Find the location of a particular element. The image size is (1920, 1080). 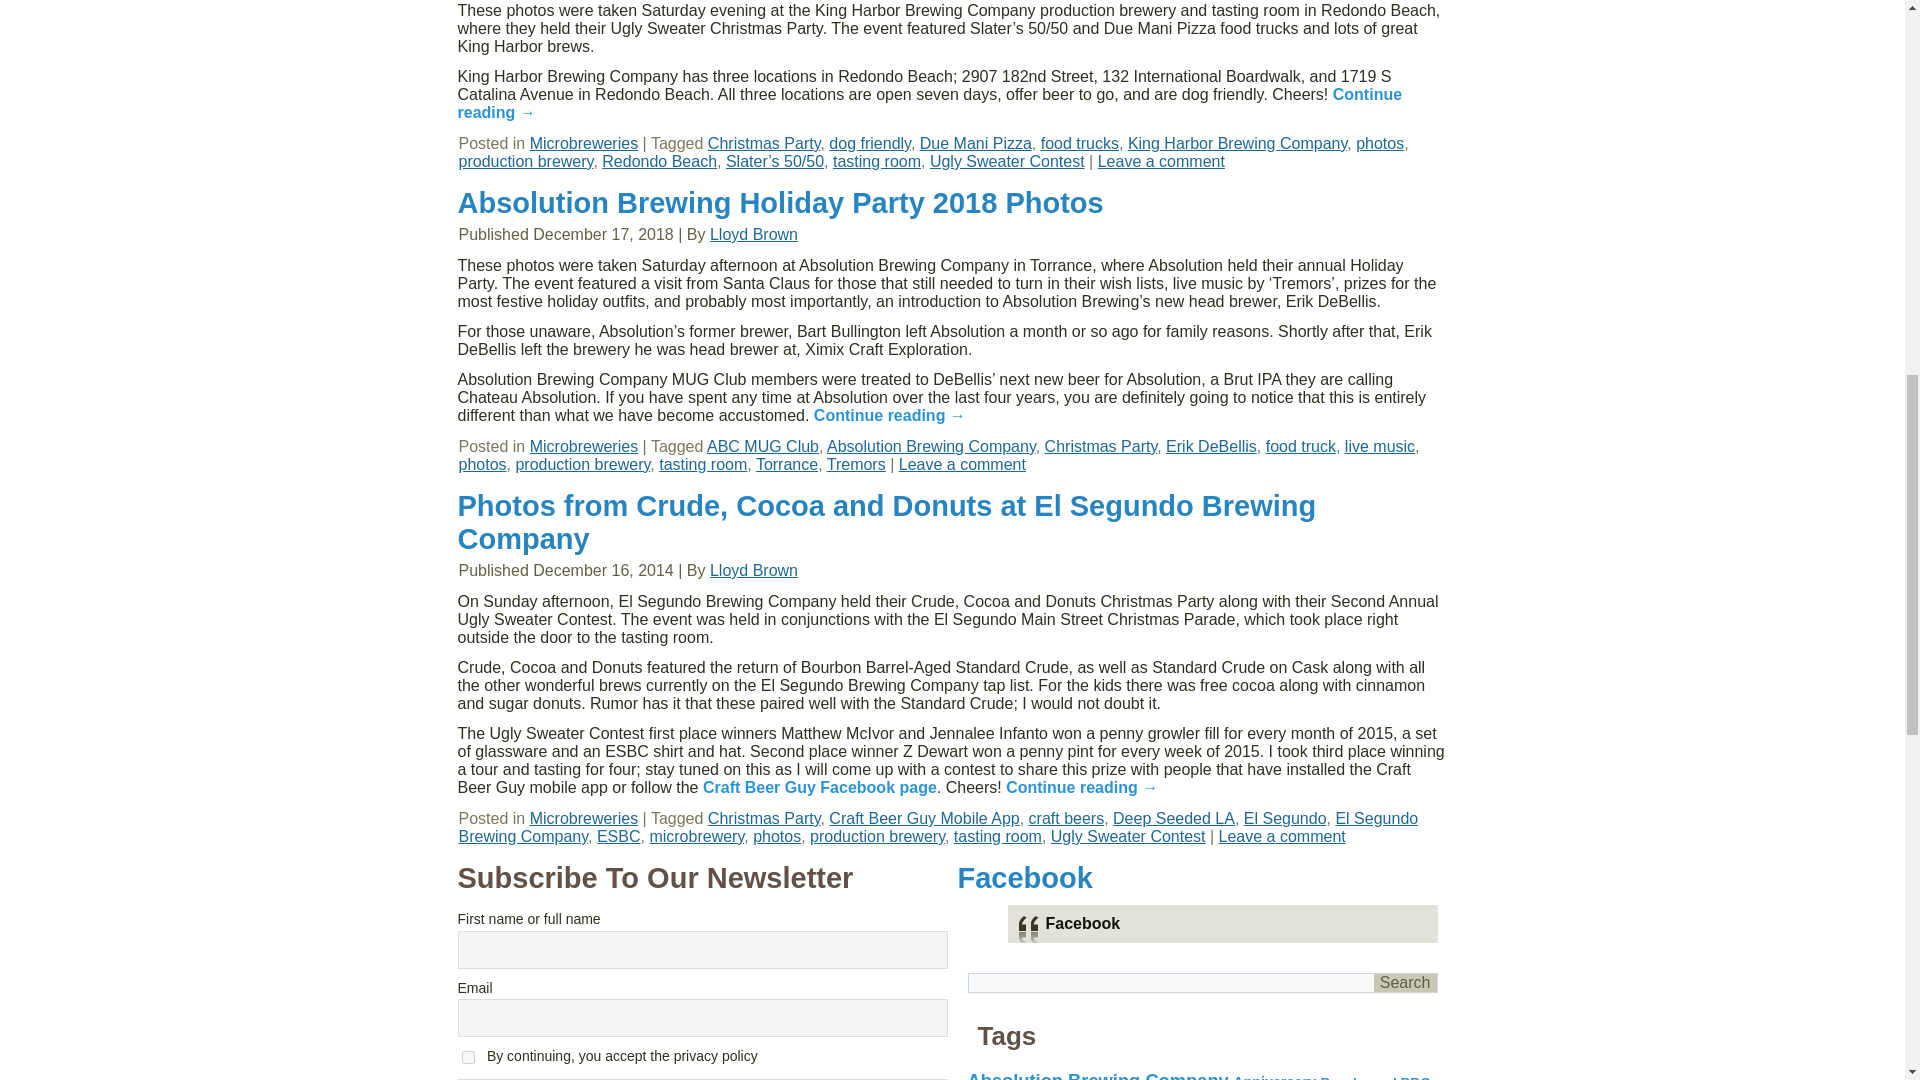

on is located at coordinates (468, 1056).